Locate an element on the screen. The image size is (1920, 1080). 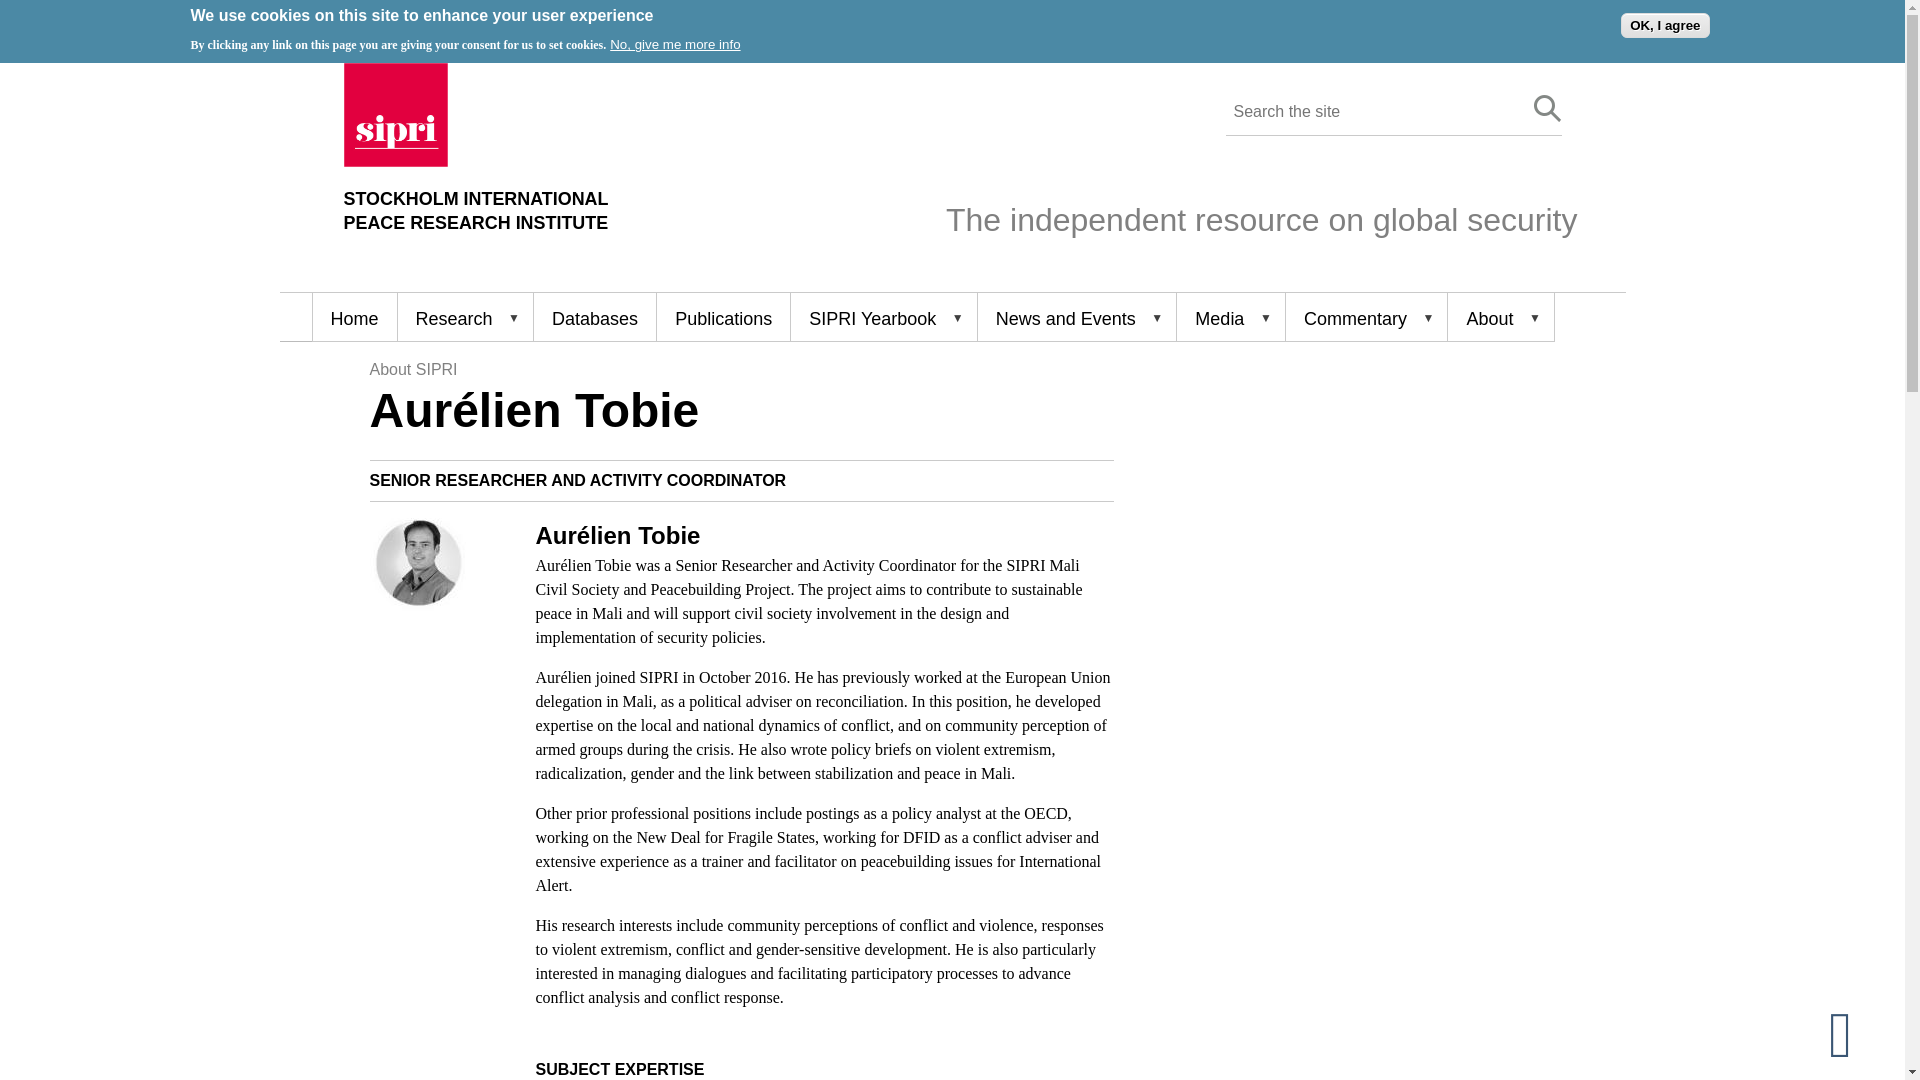
Search is located at coordinates (1076, 317).